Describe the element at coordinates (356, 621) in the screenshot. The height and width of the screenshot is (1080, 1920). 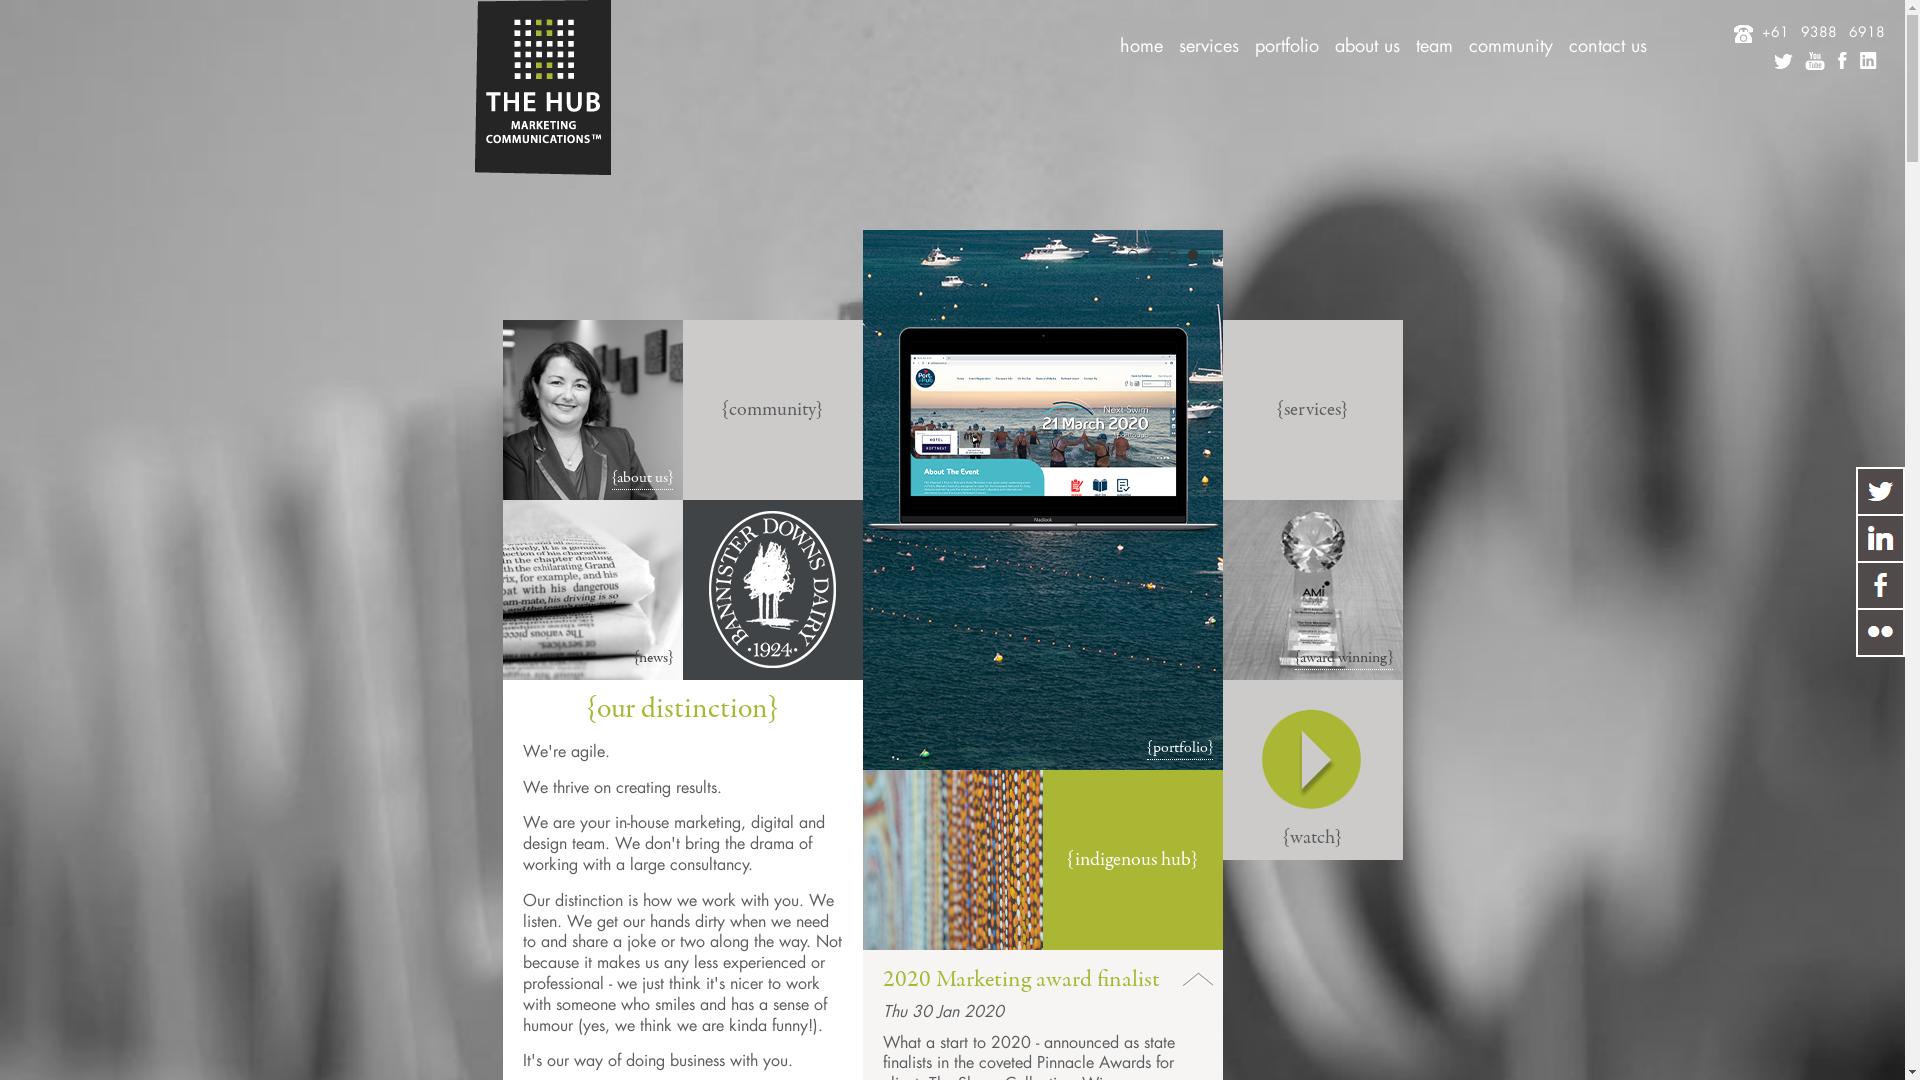
I see `community` at that location.